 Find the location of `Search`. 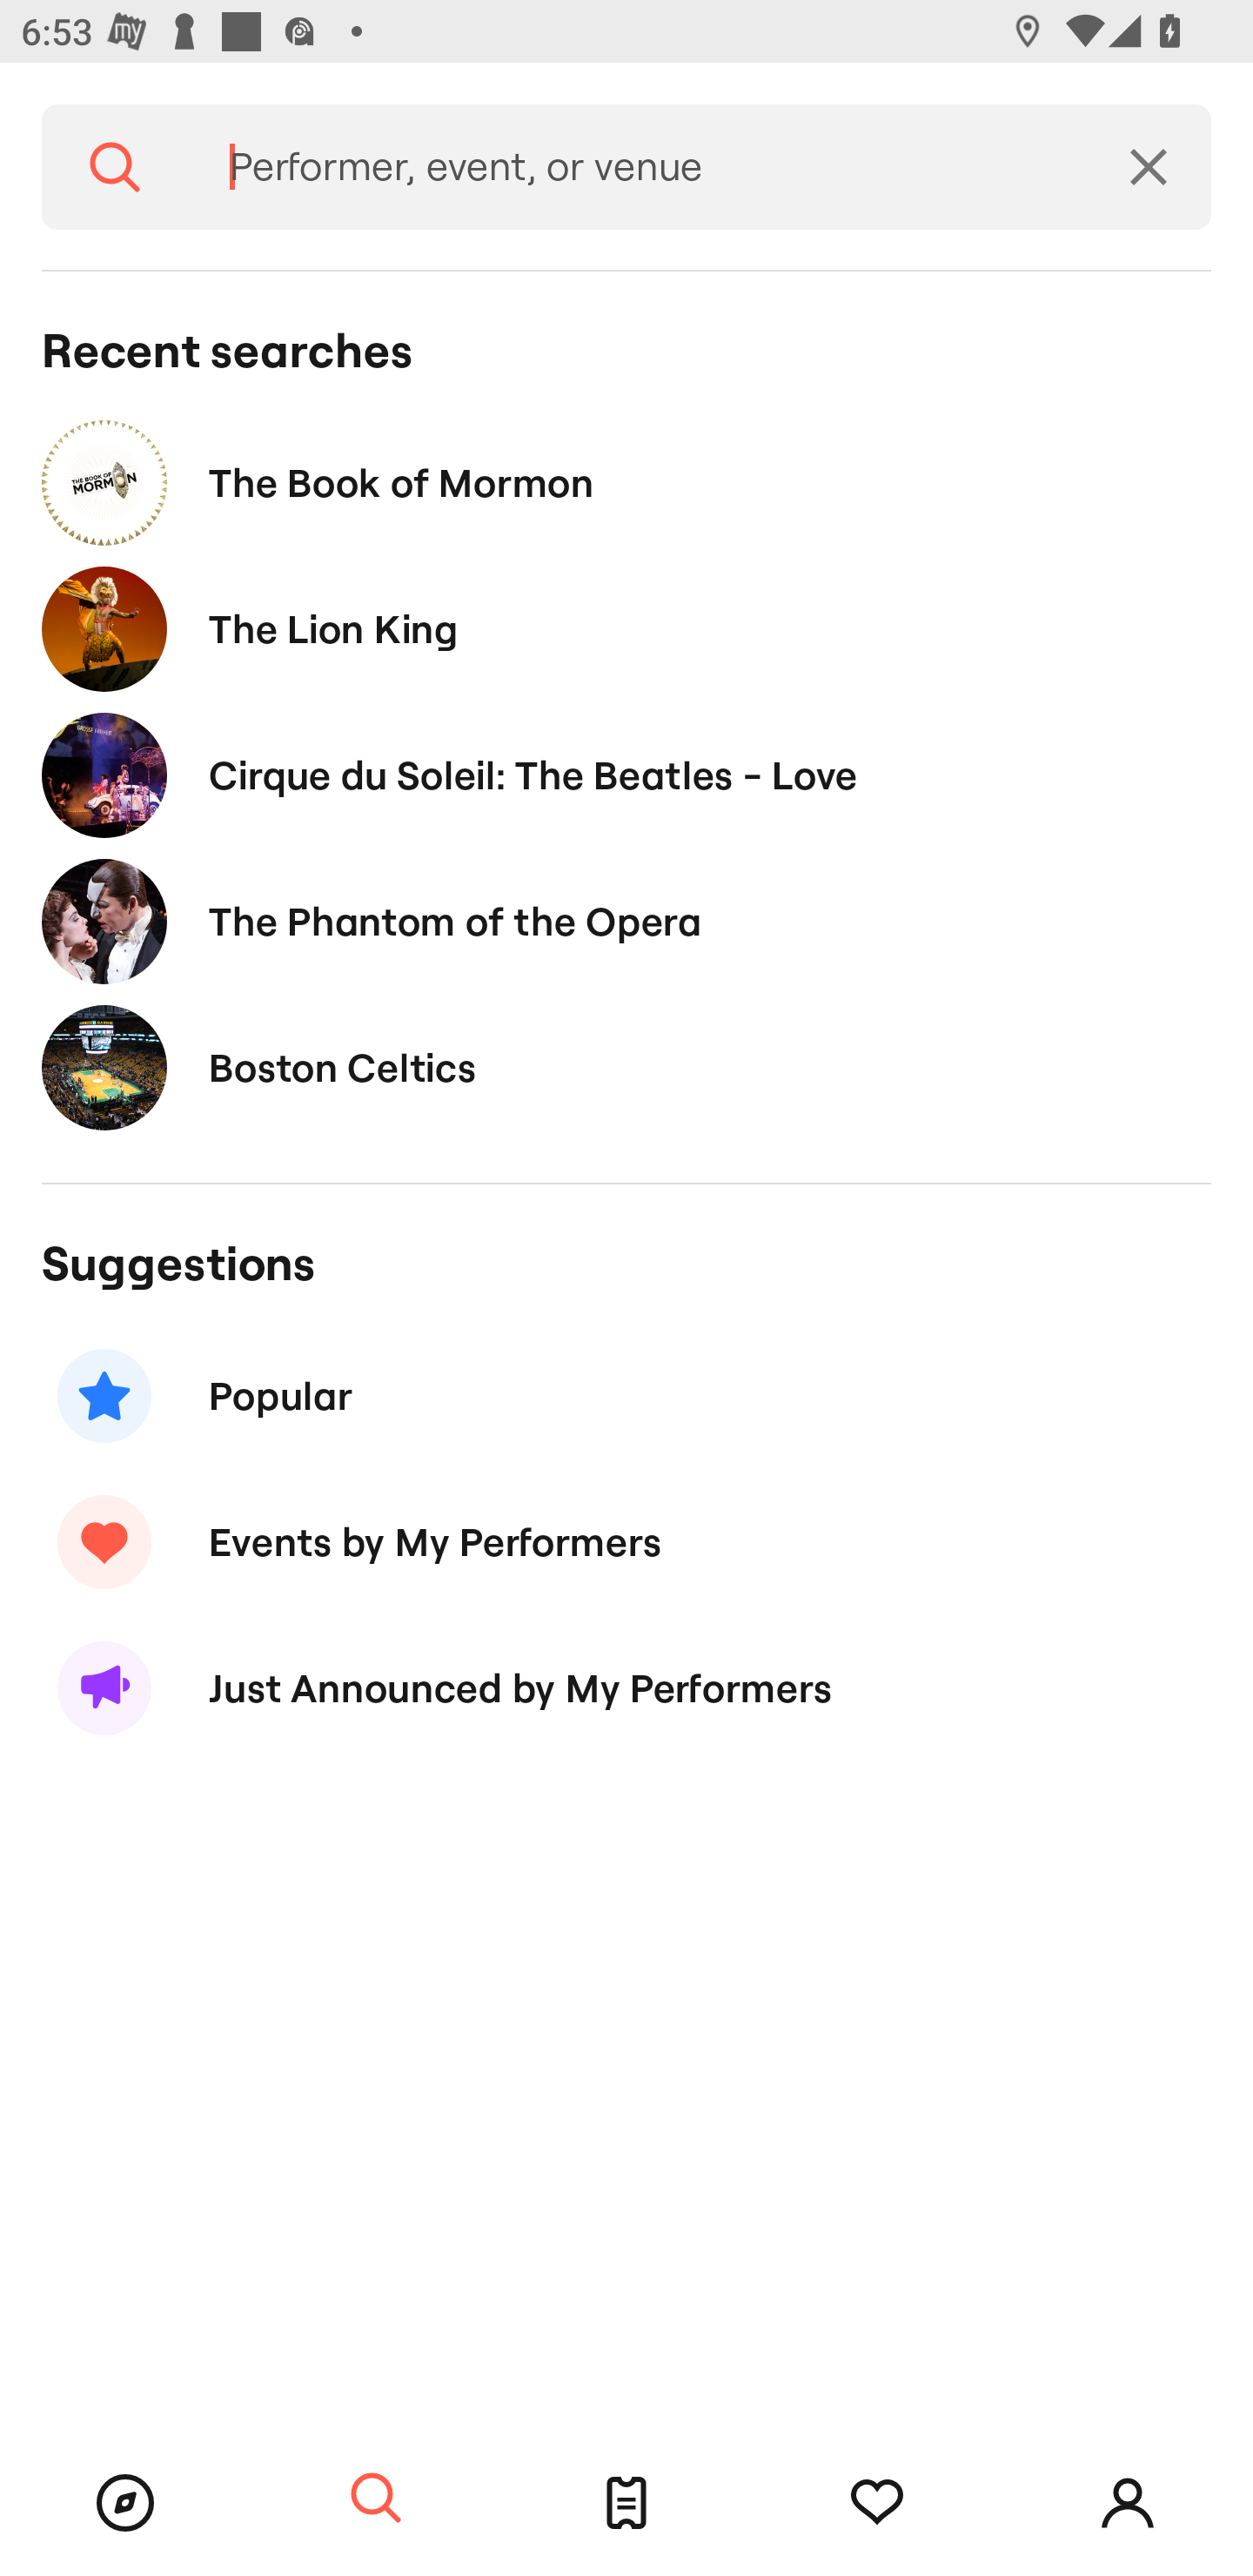

Search is located at coordinates (115, 167).